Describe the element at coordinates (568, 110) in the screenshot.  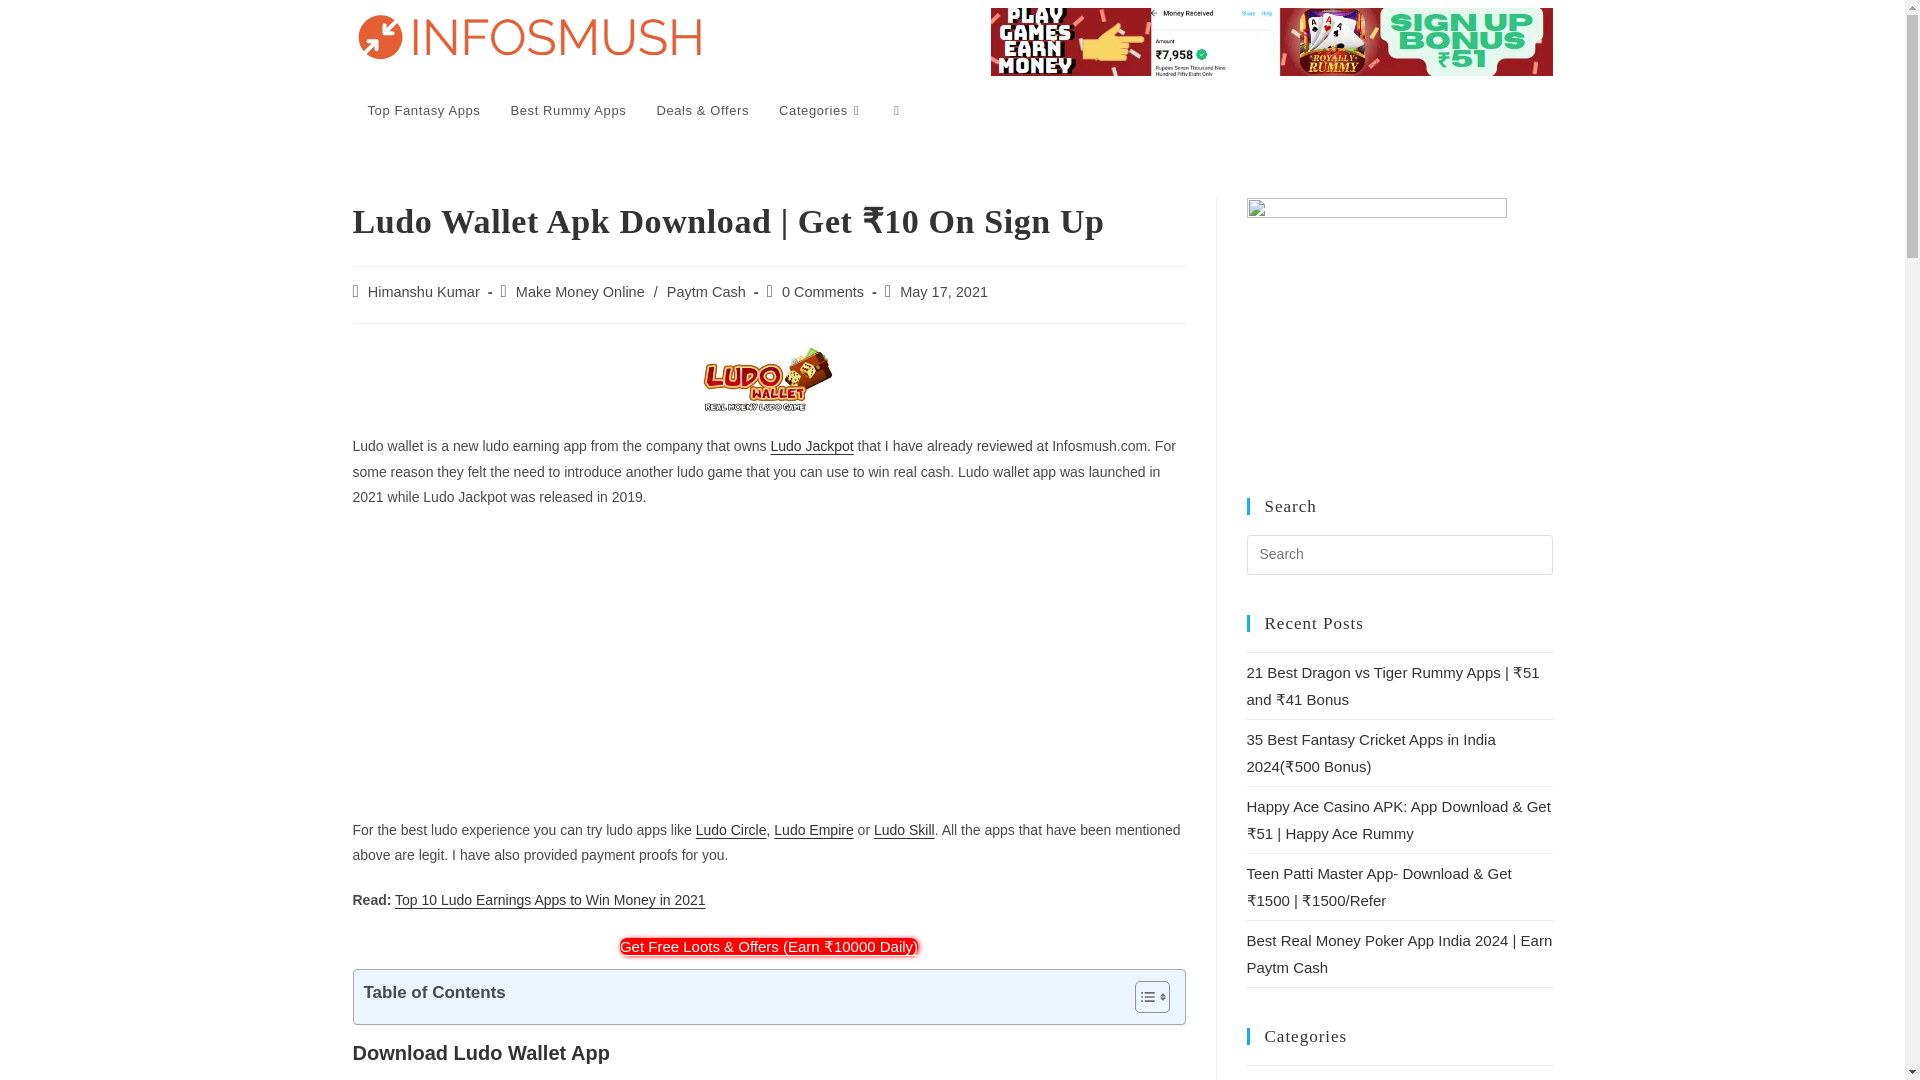
I see `Best Rummy Apps` at that location.